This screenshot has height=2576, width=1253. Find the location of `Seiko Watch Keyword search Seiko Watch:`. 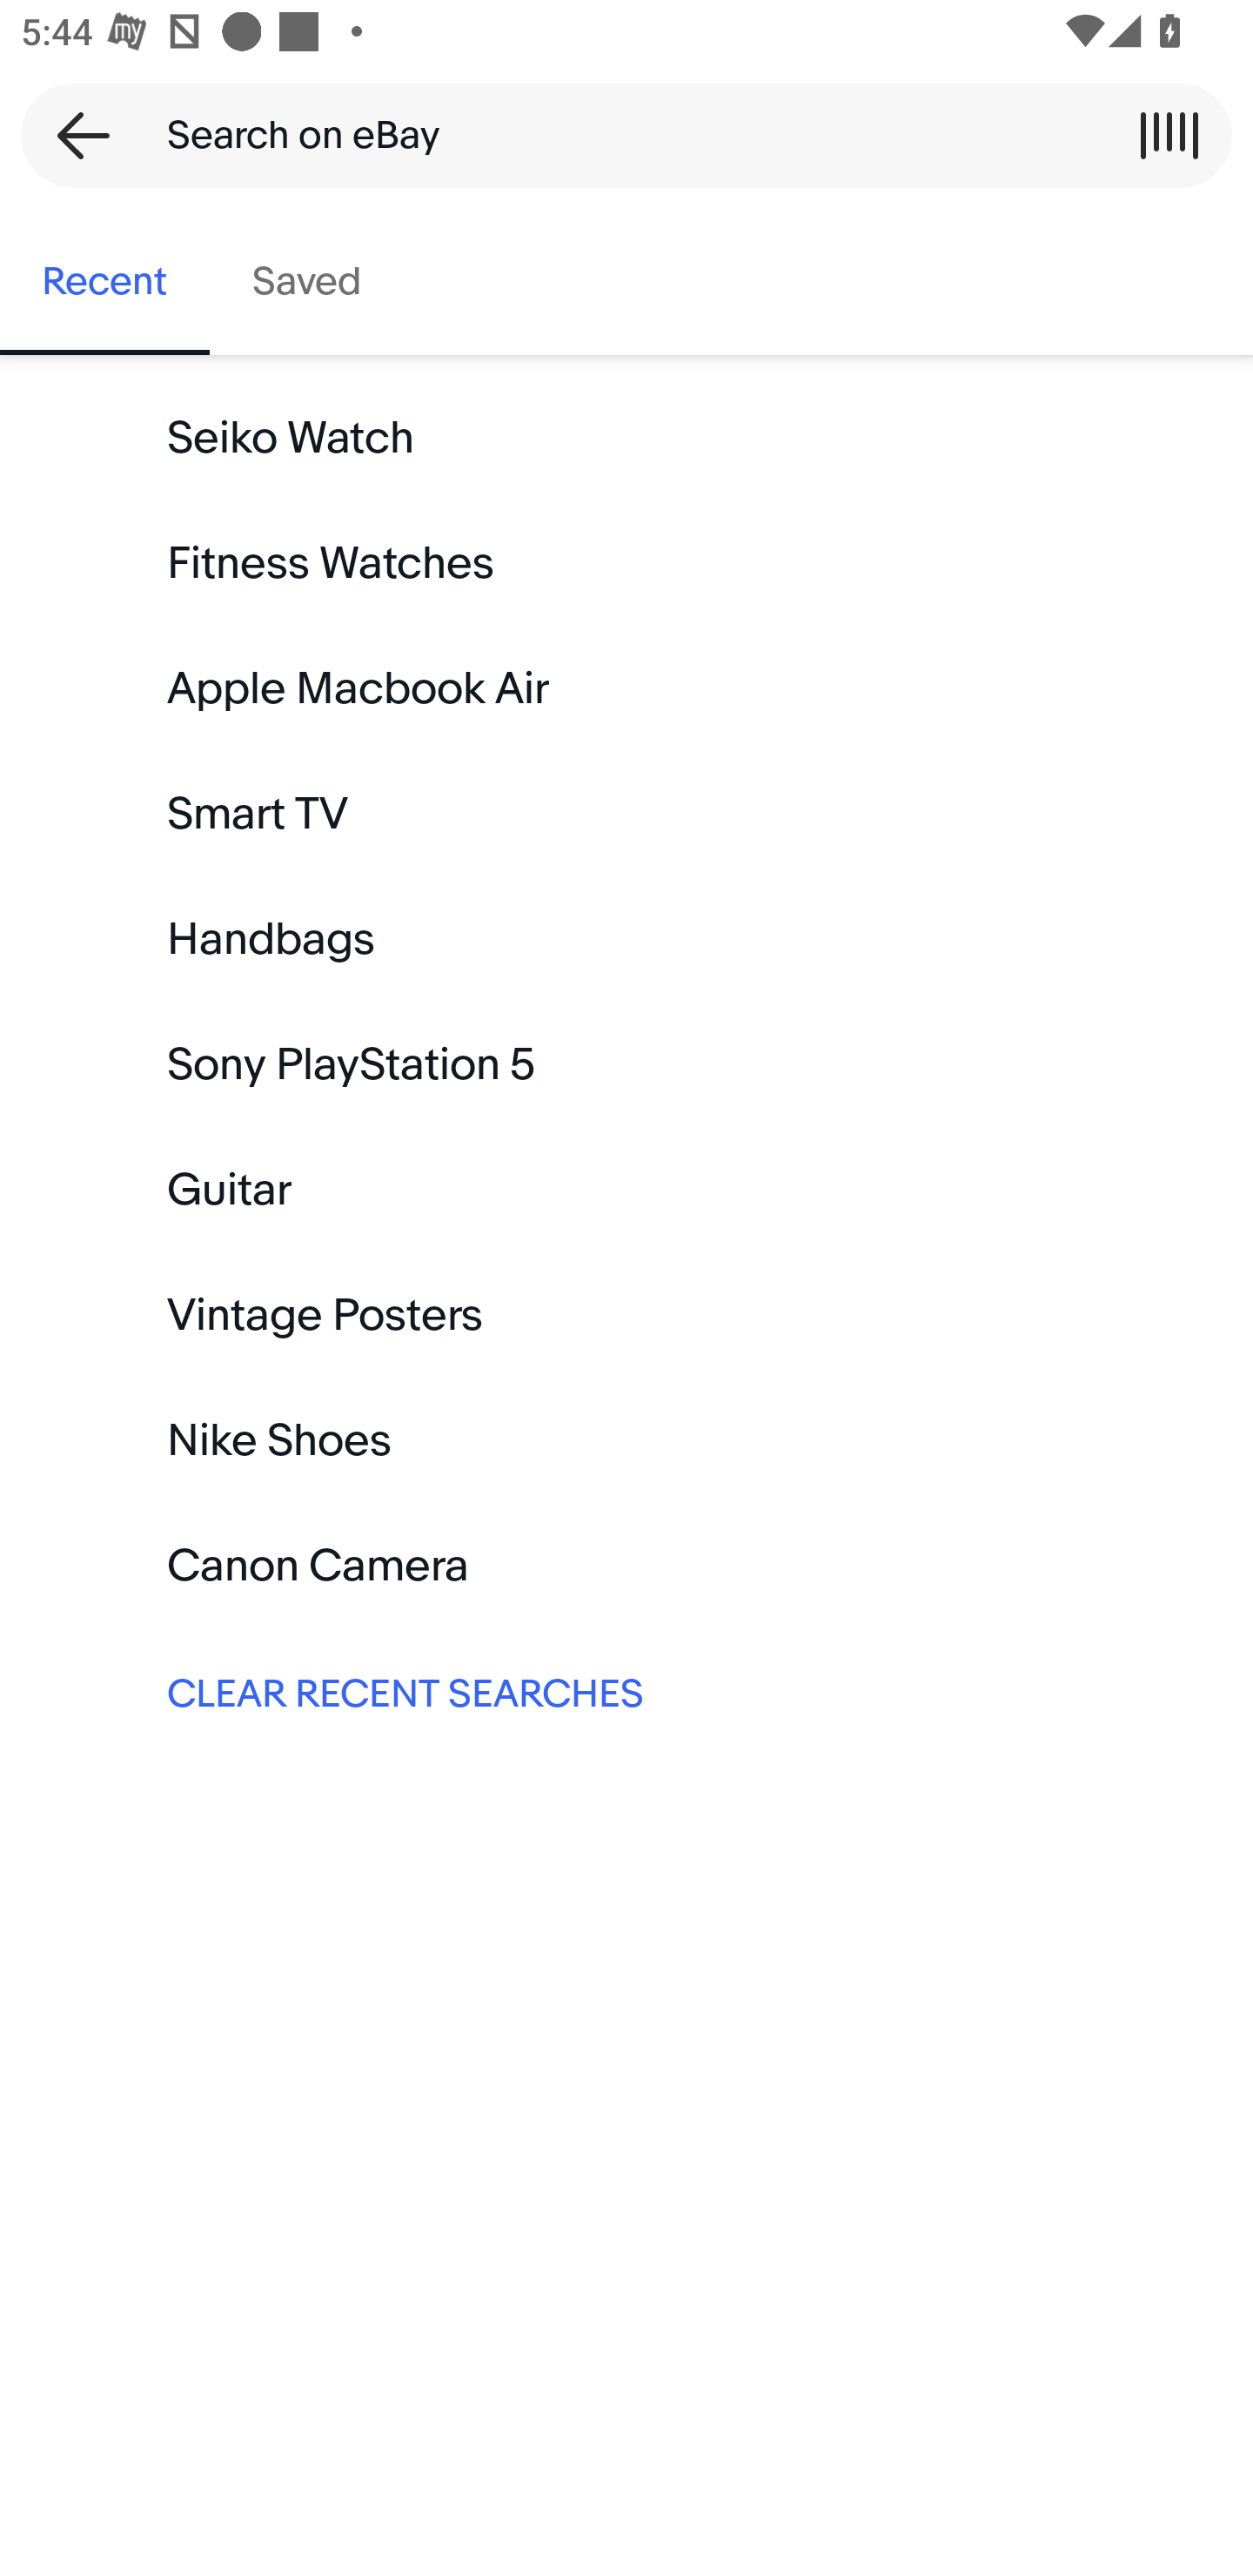

Seiko Watch Keyword search Seiko Watch: is located at coordinates (626, 439).